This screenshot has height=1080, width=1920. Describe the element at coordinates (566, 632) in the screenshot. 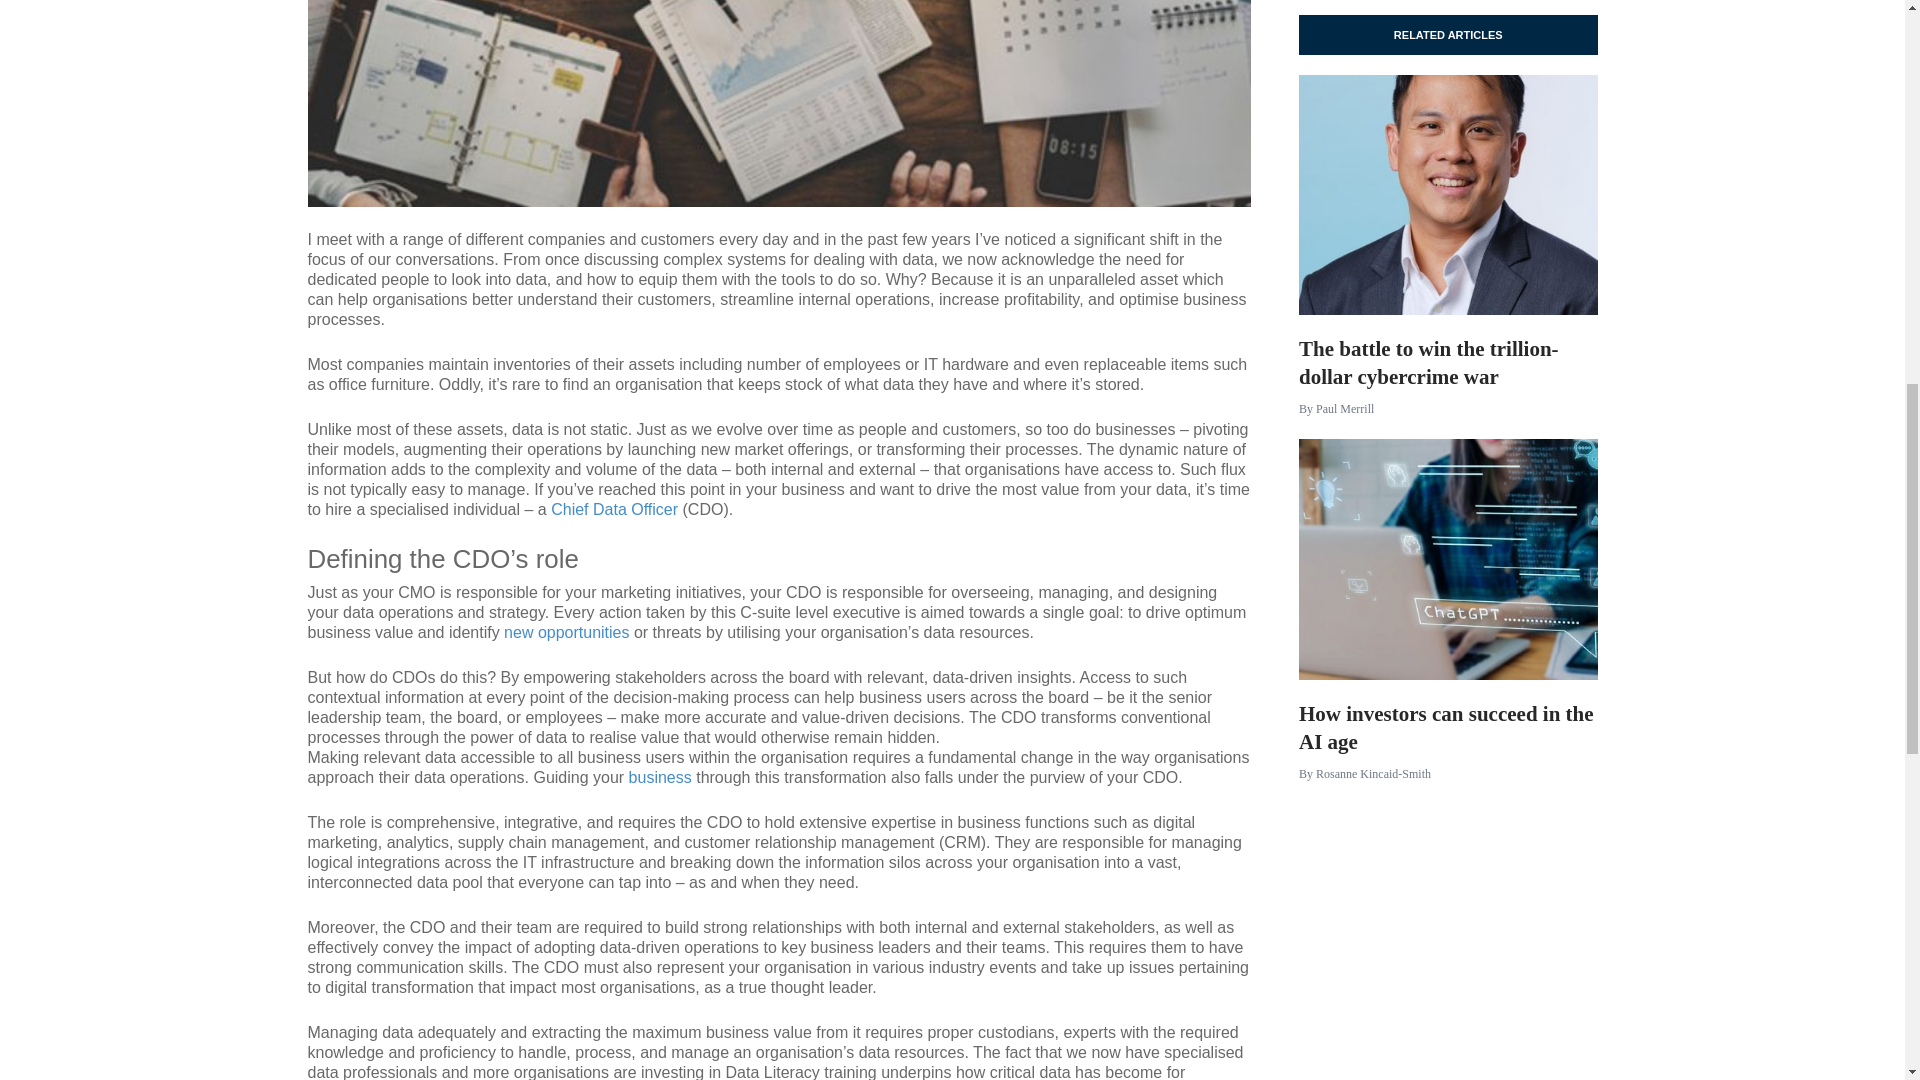

I see `new opportunities` at that location.